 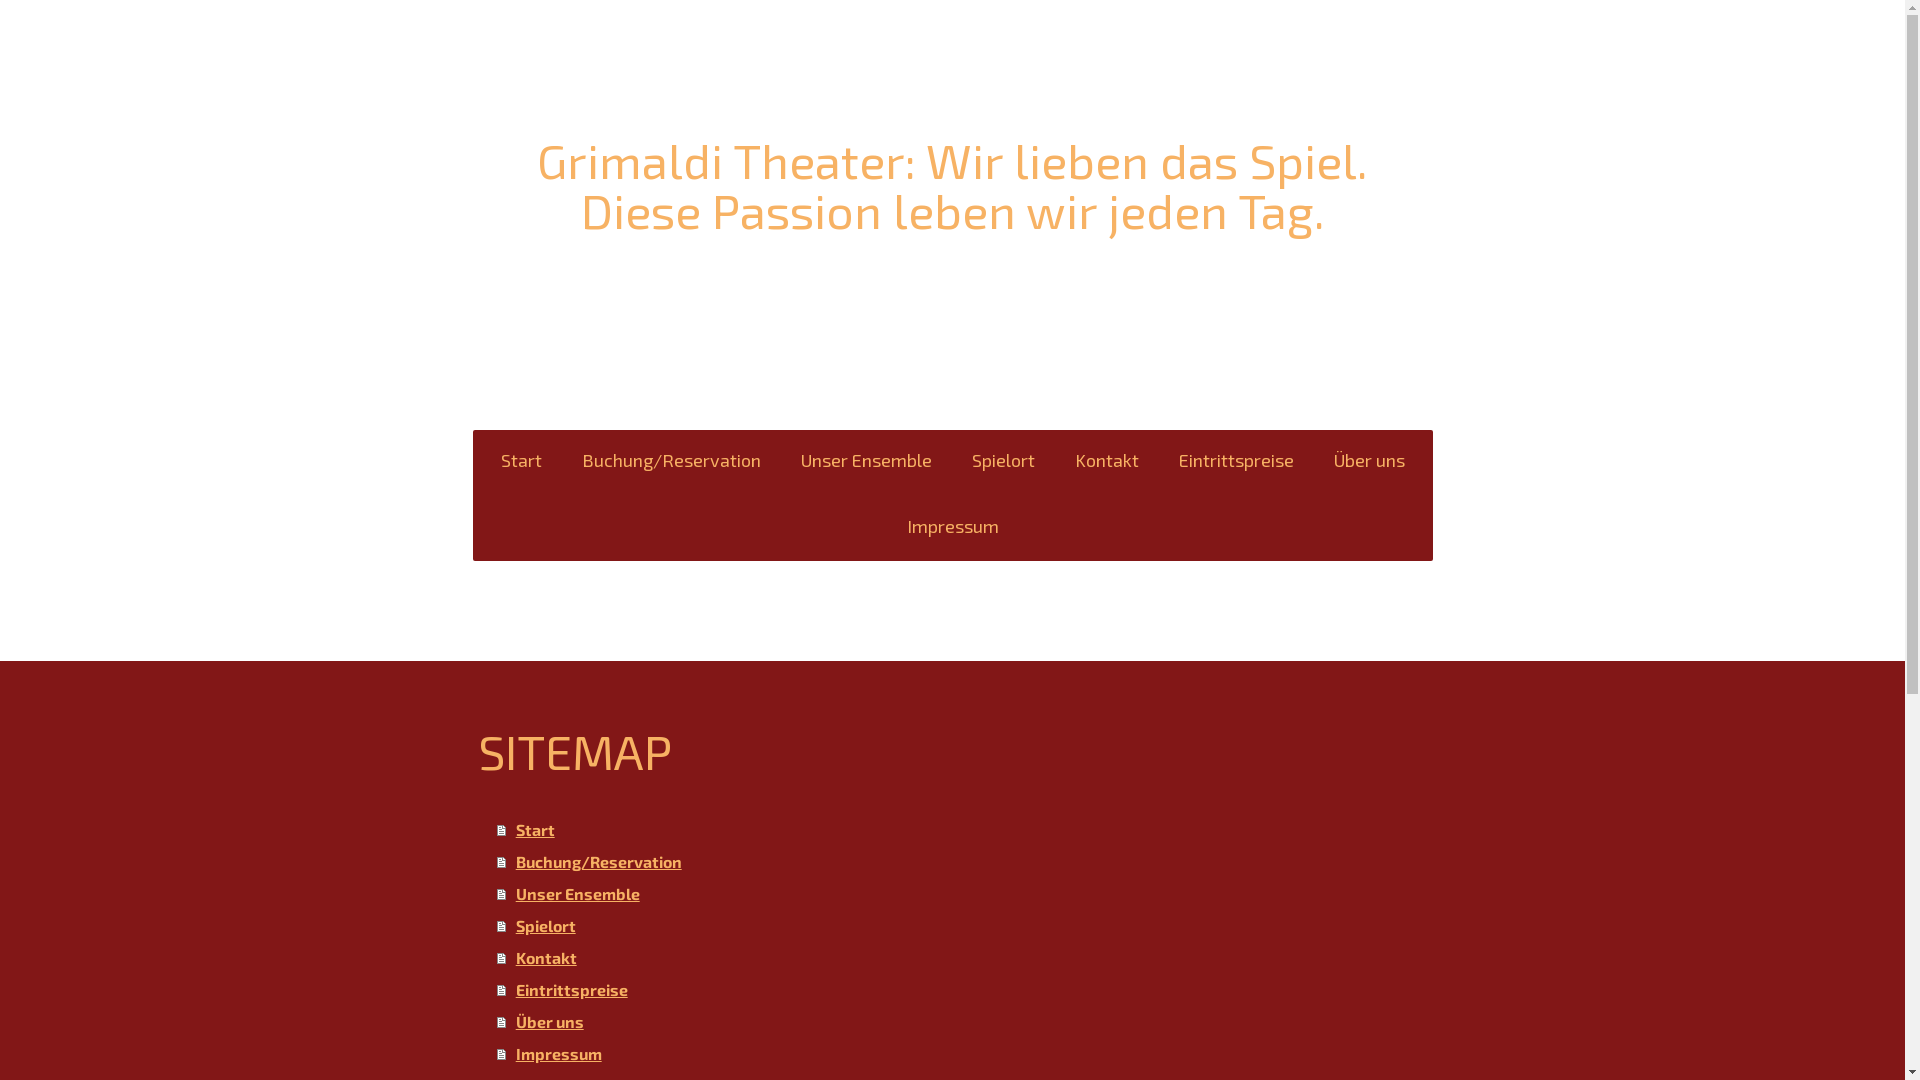 What do you see at coordinates (964, 830) in the screenshot?
I see `Start` at bounding box center [964, 830].